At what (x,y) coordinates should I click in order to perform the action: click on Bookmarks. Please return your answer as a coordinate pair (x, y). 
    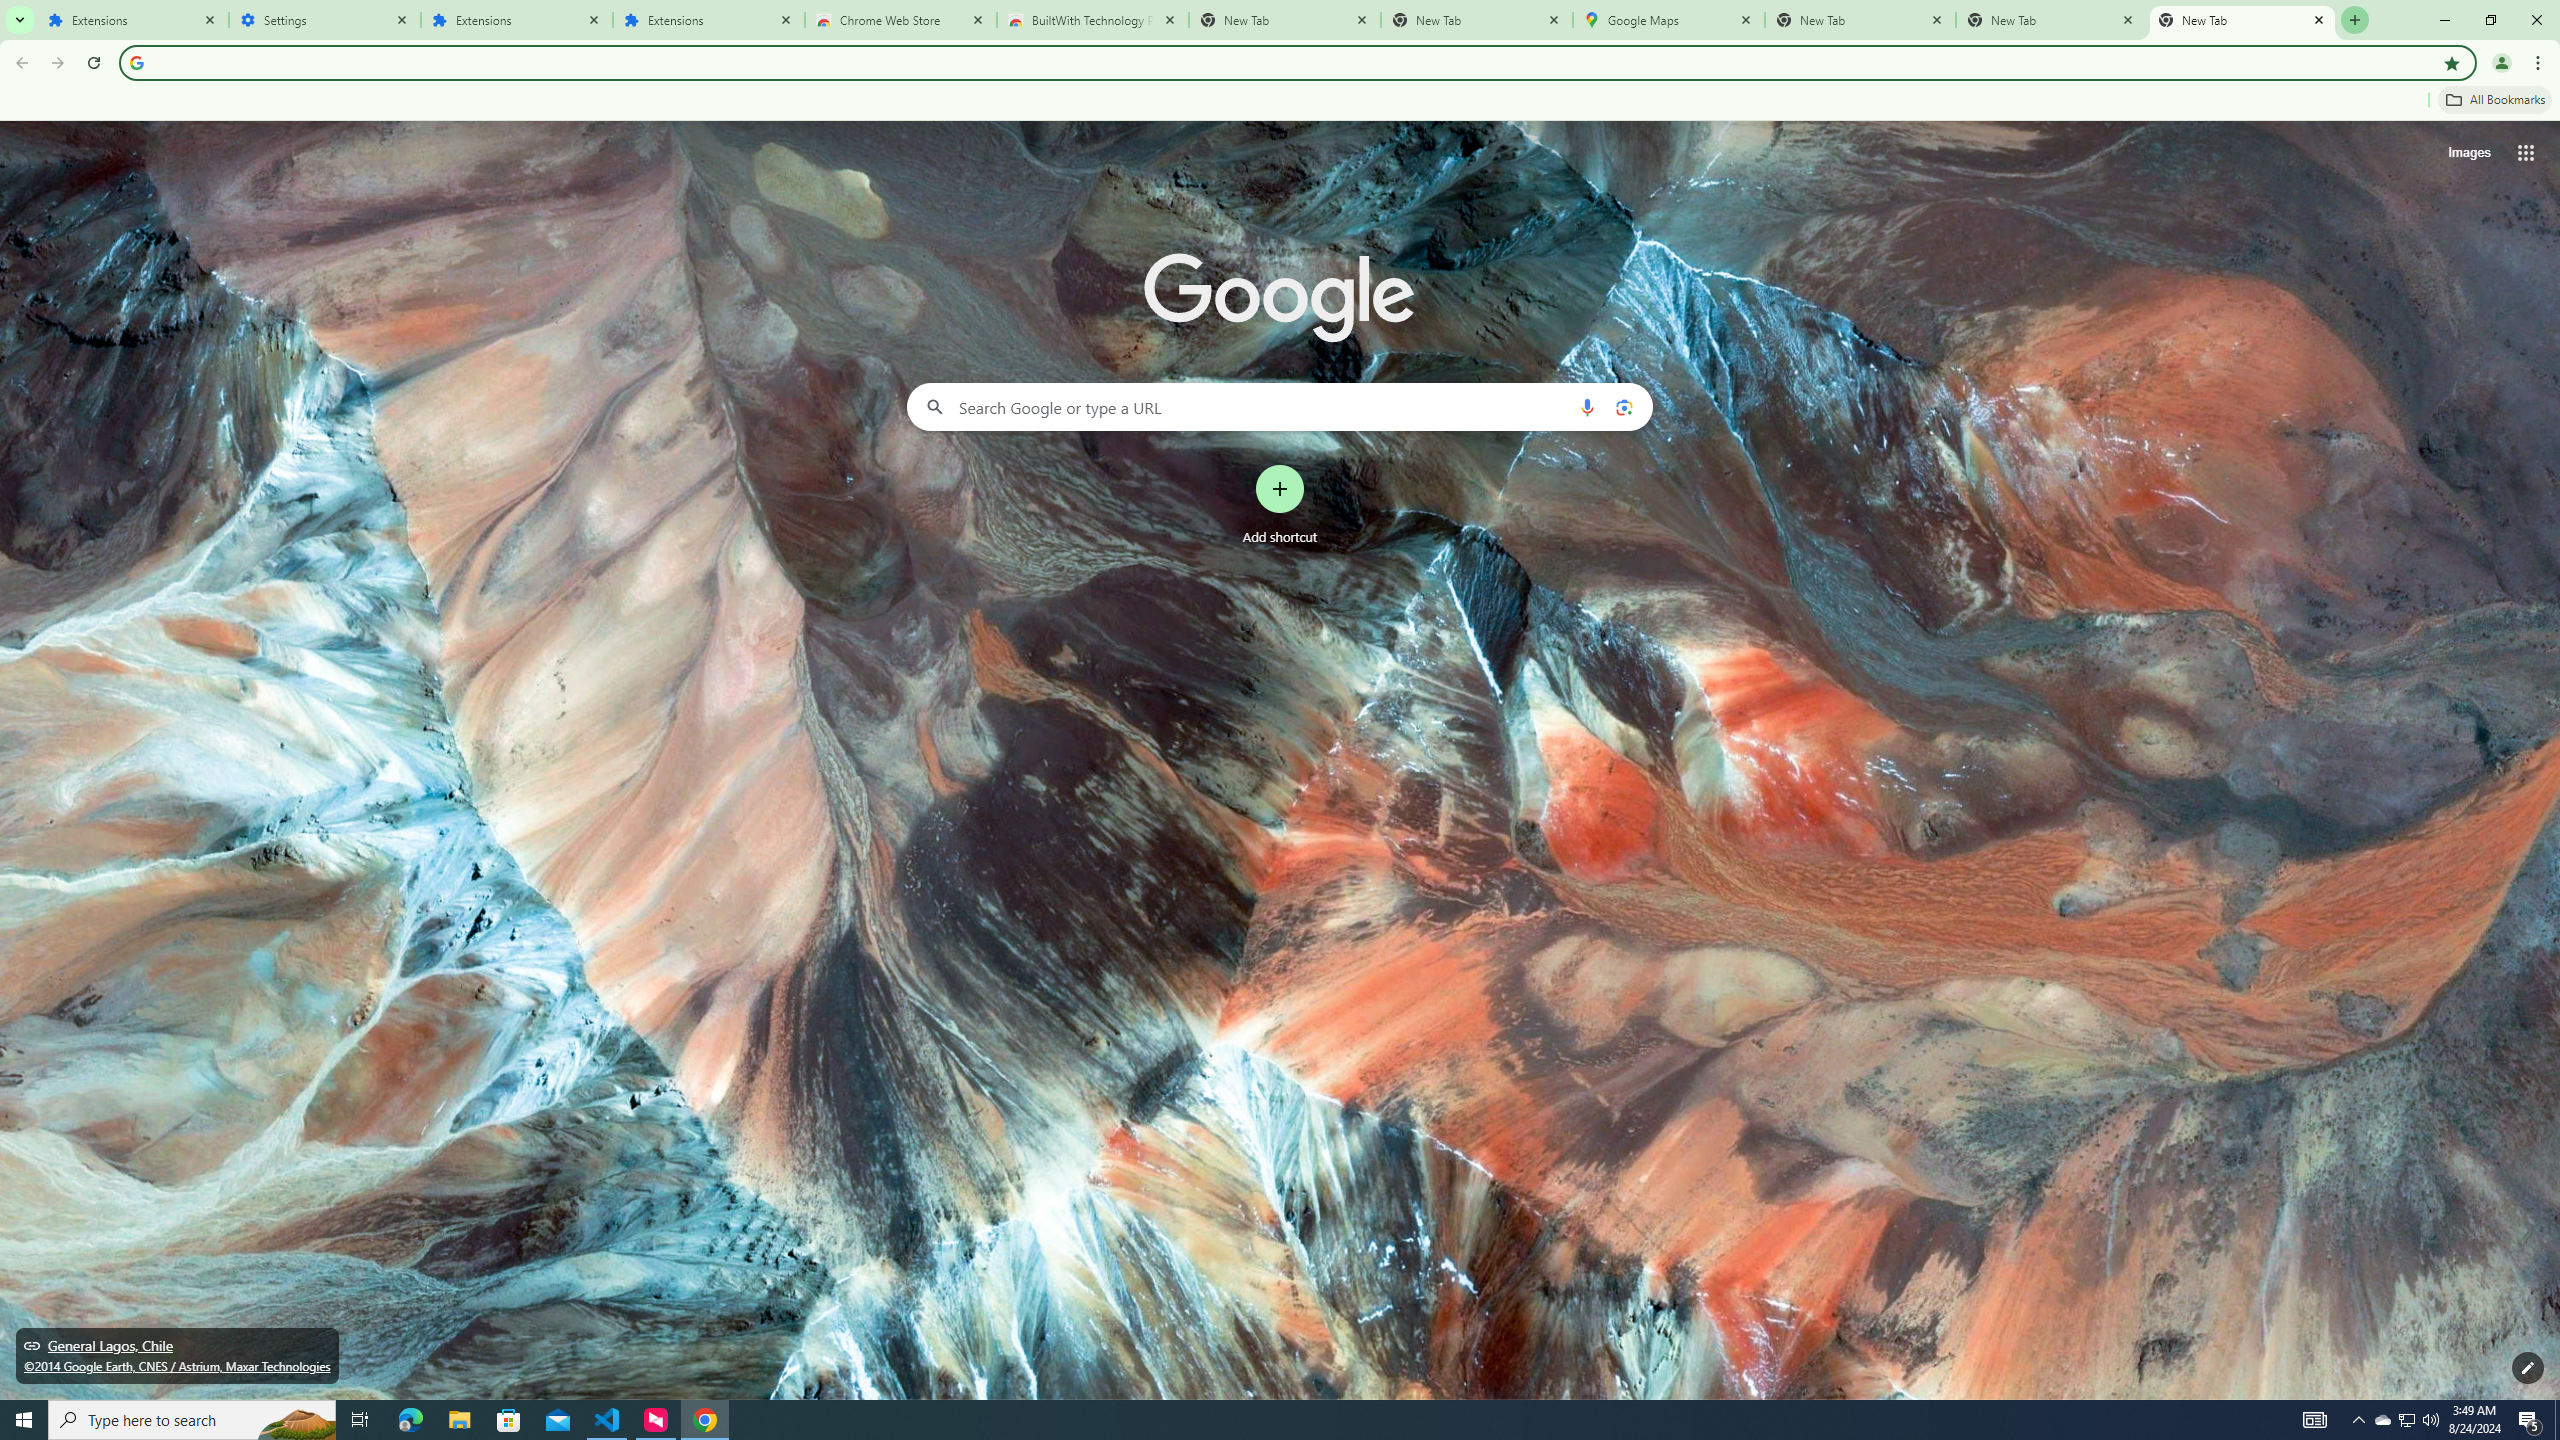
    Looking at the image, I should click on (1280, 102).